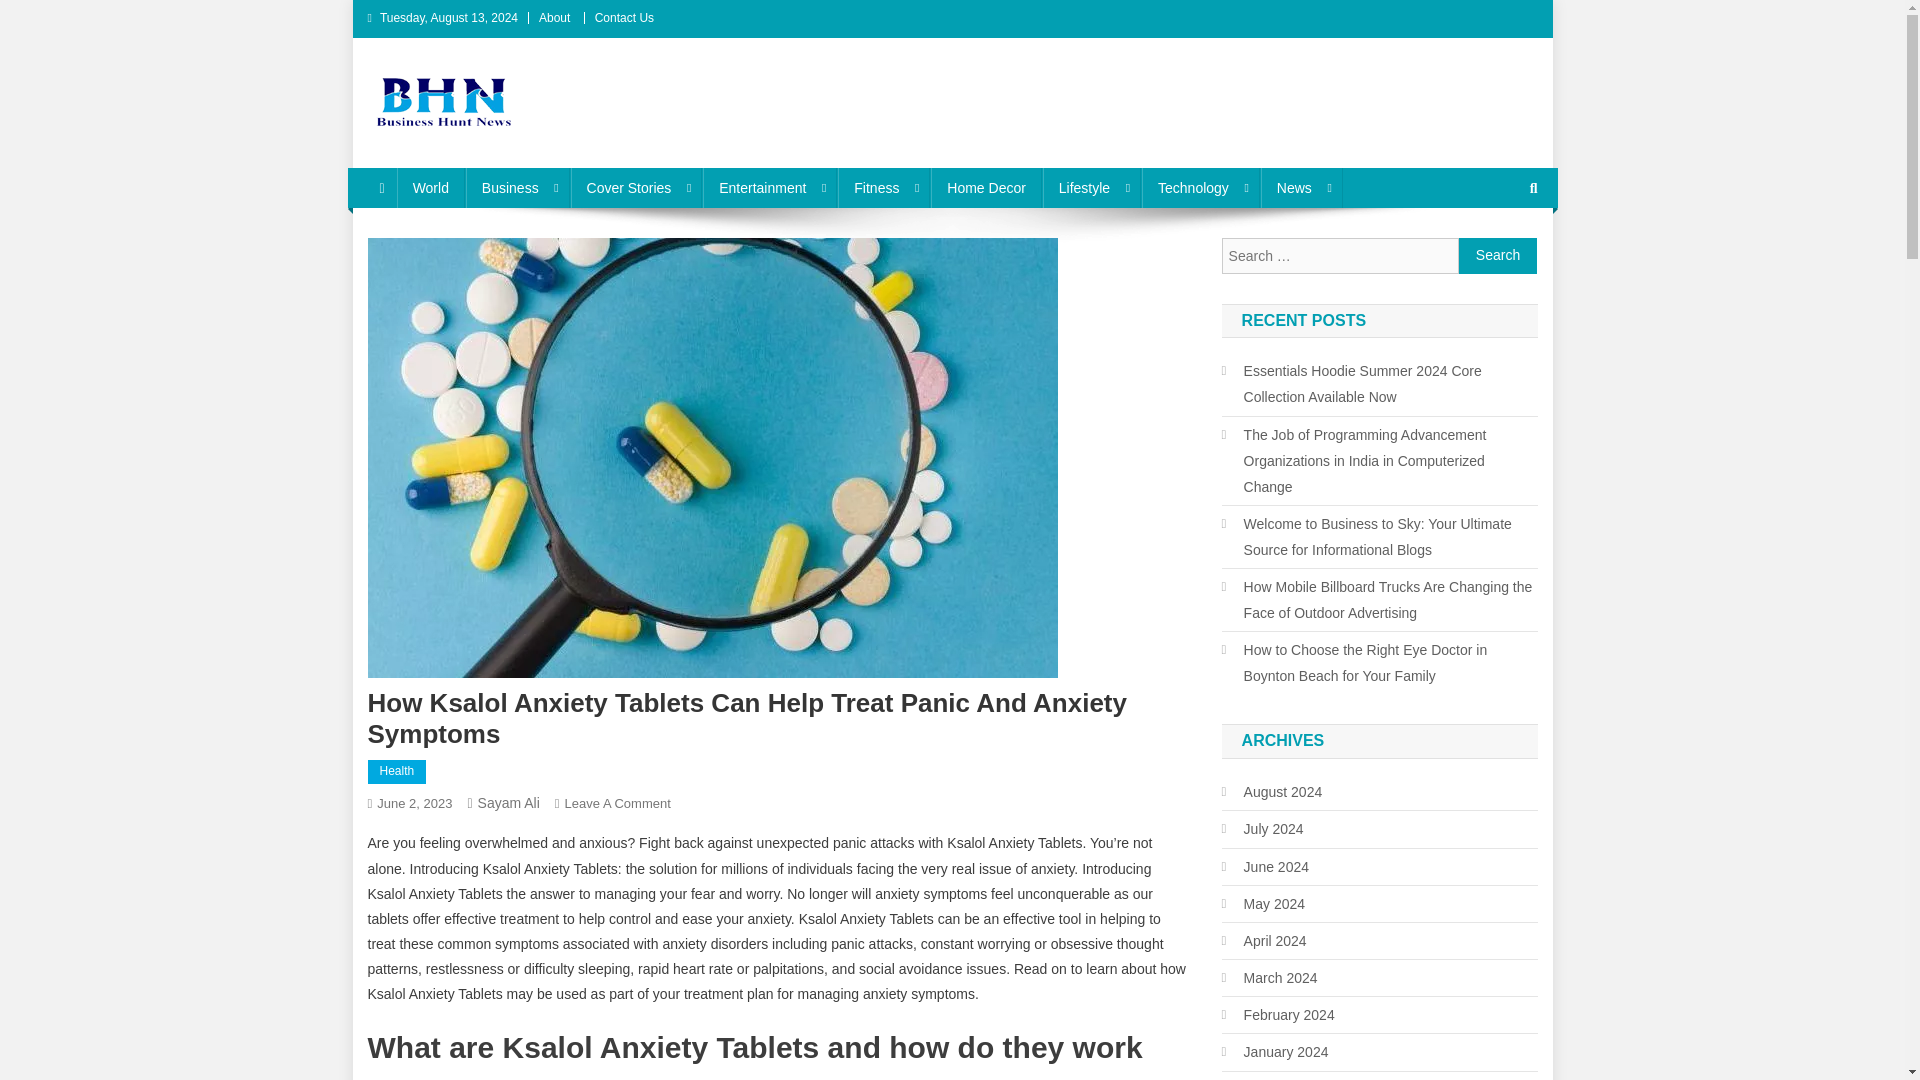 The image size is (1920, 1080). I want to click on Home Decor, so click(986, 188).